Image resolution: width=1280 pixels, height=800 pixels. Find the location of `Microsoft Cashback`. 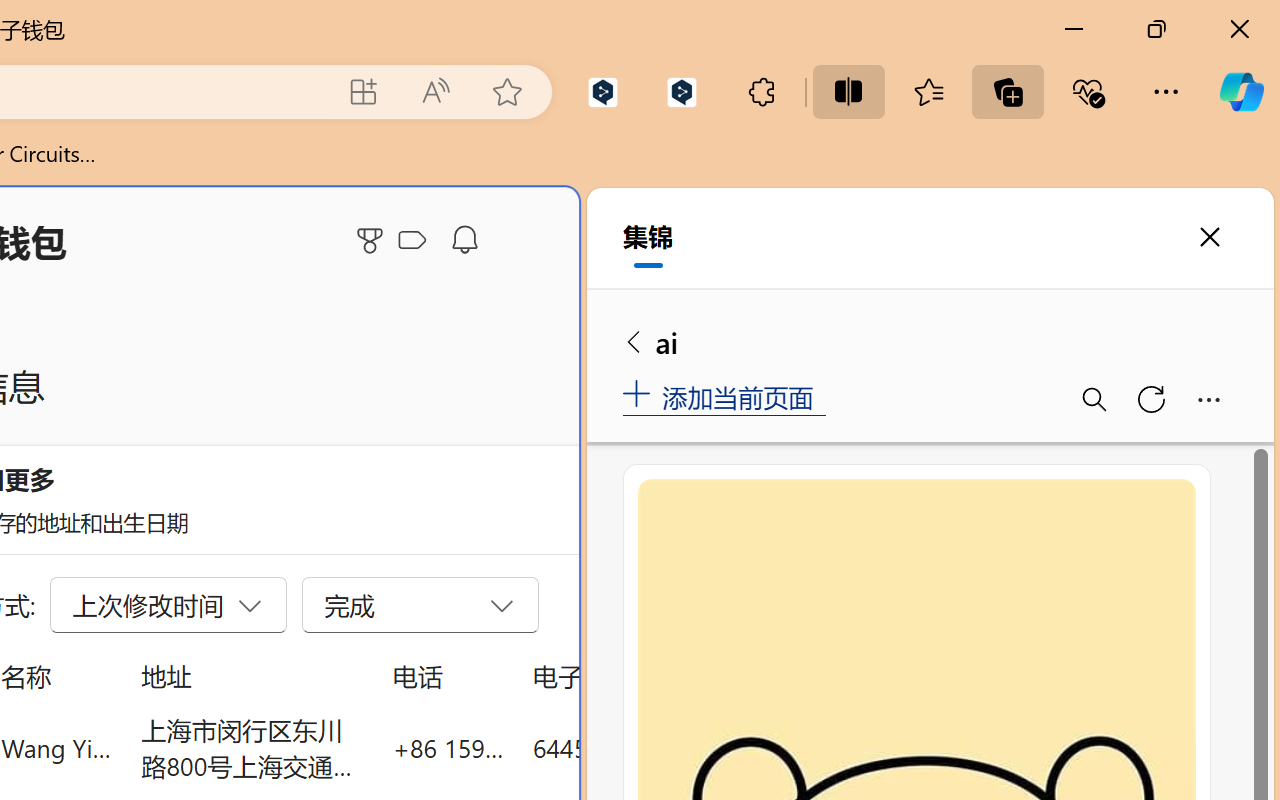

Microsoft Cashback is located at coordinates (416, 241).